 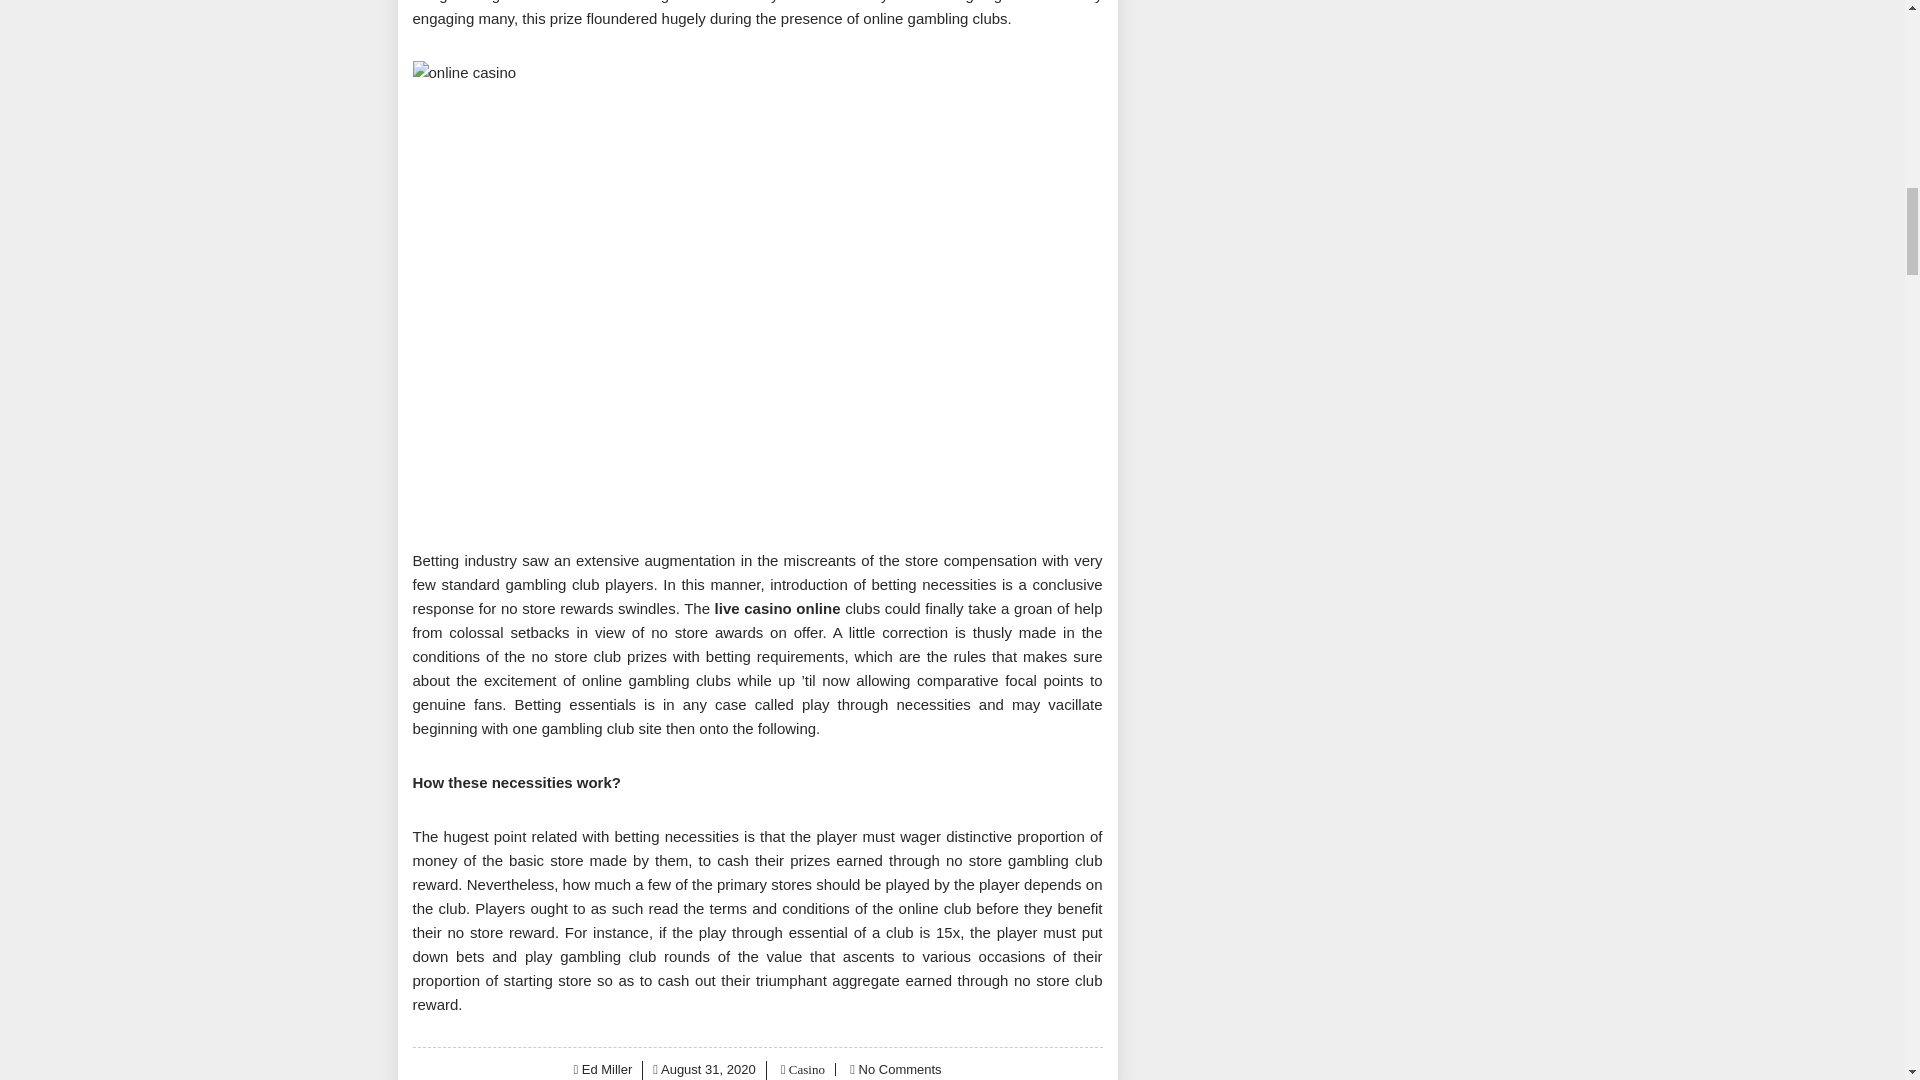 What do you see at coordinates (708, 1068) in the screenshot?
I see `August 31, 2020` at bounding box center [708, 1068].